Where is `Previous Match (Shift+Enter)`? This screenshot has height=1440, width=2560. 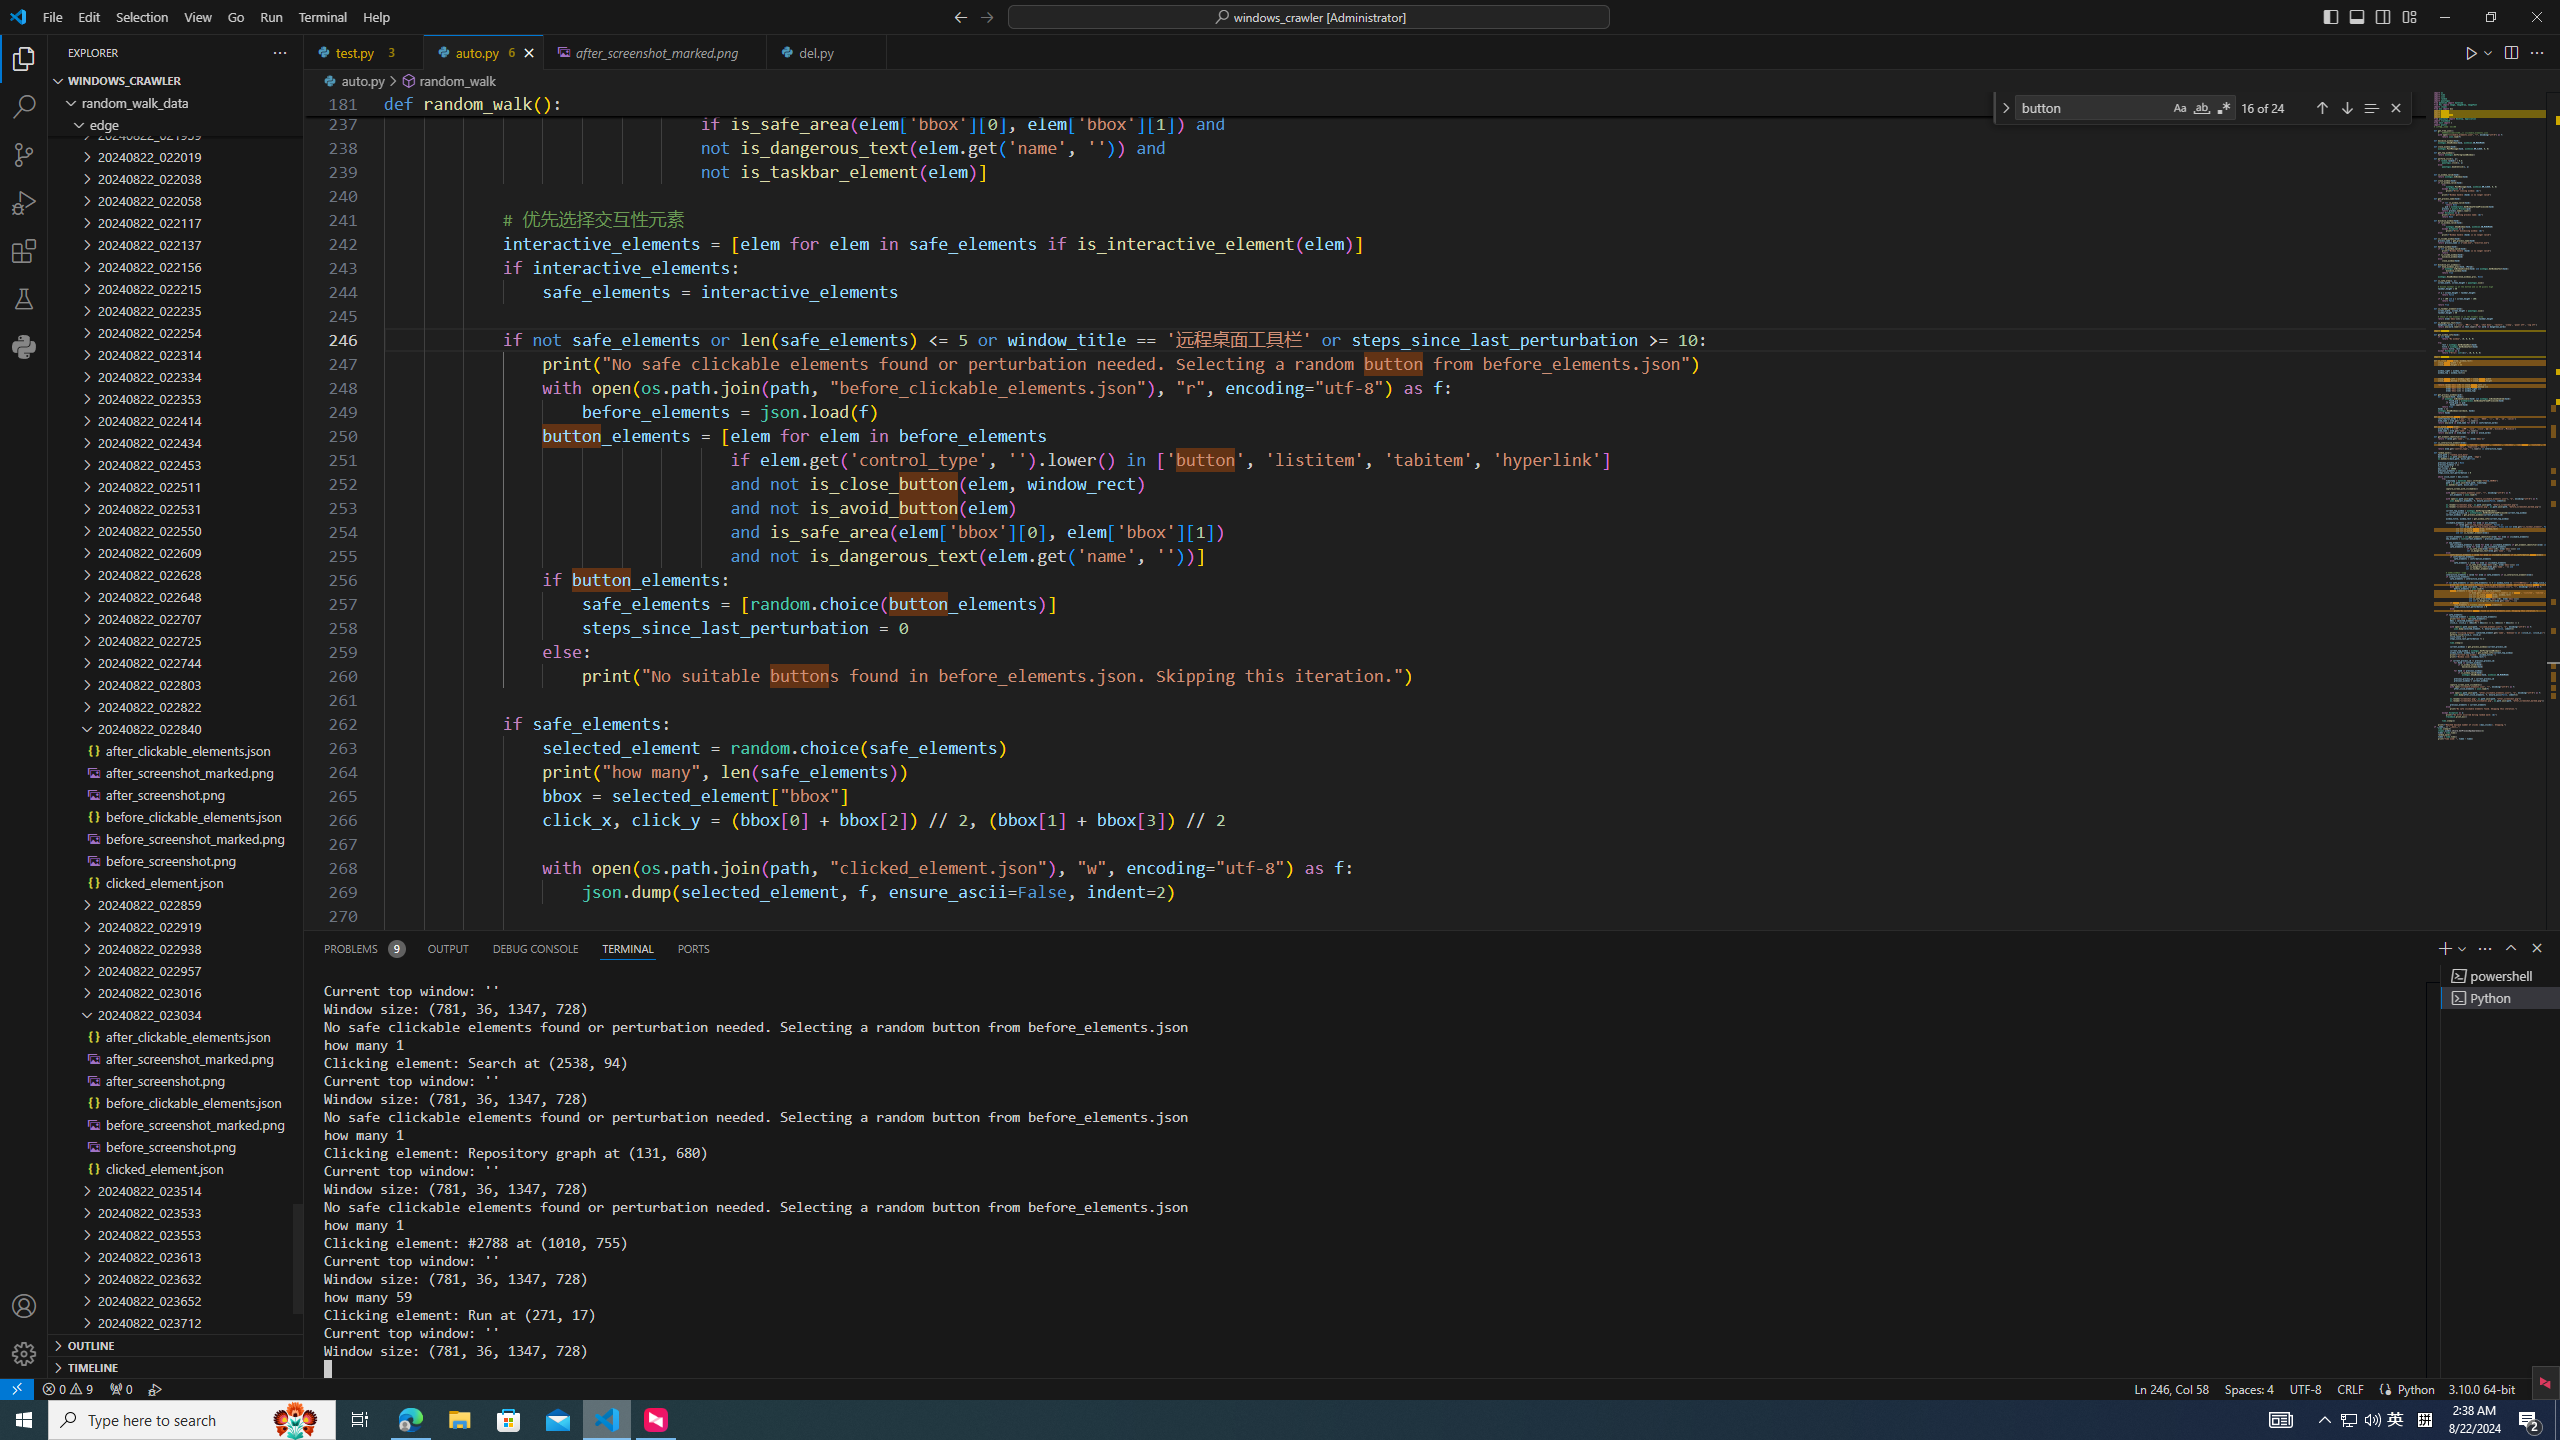 Previous Match (Shift+Enter) is located at coordinates (2322, 108).